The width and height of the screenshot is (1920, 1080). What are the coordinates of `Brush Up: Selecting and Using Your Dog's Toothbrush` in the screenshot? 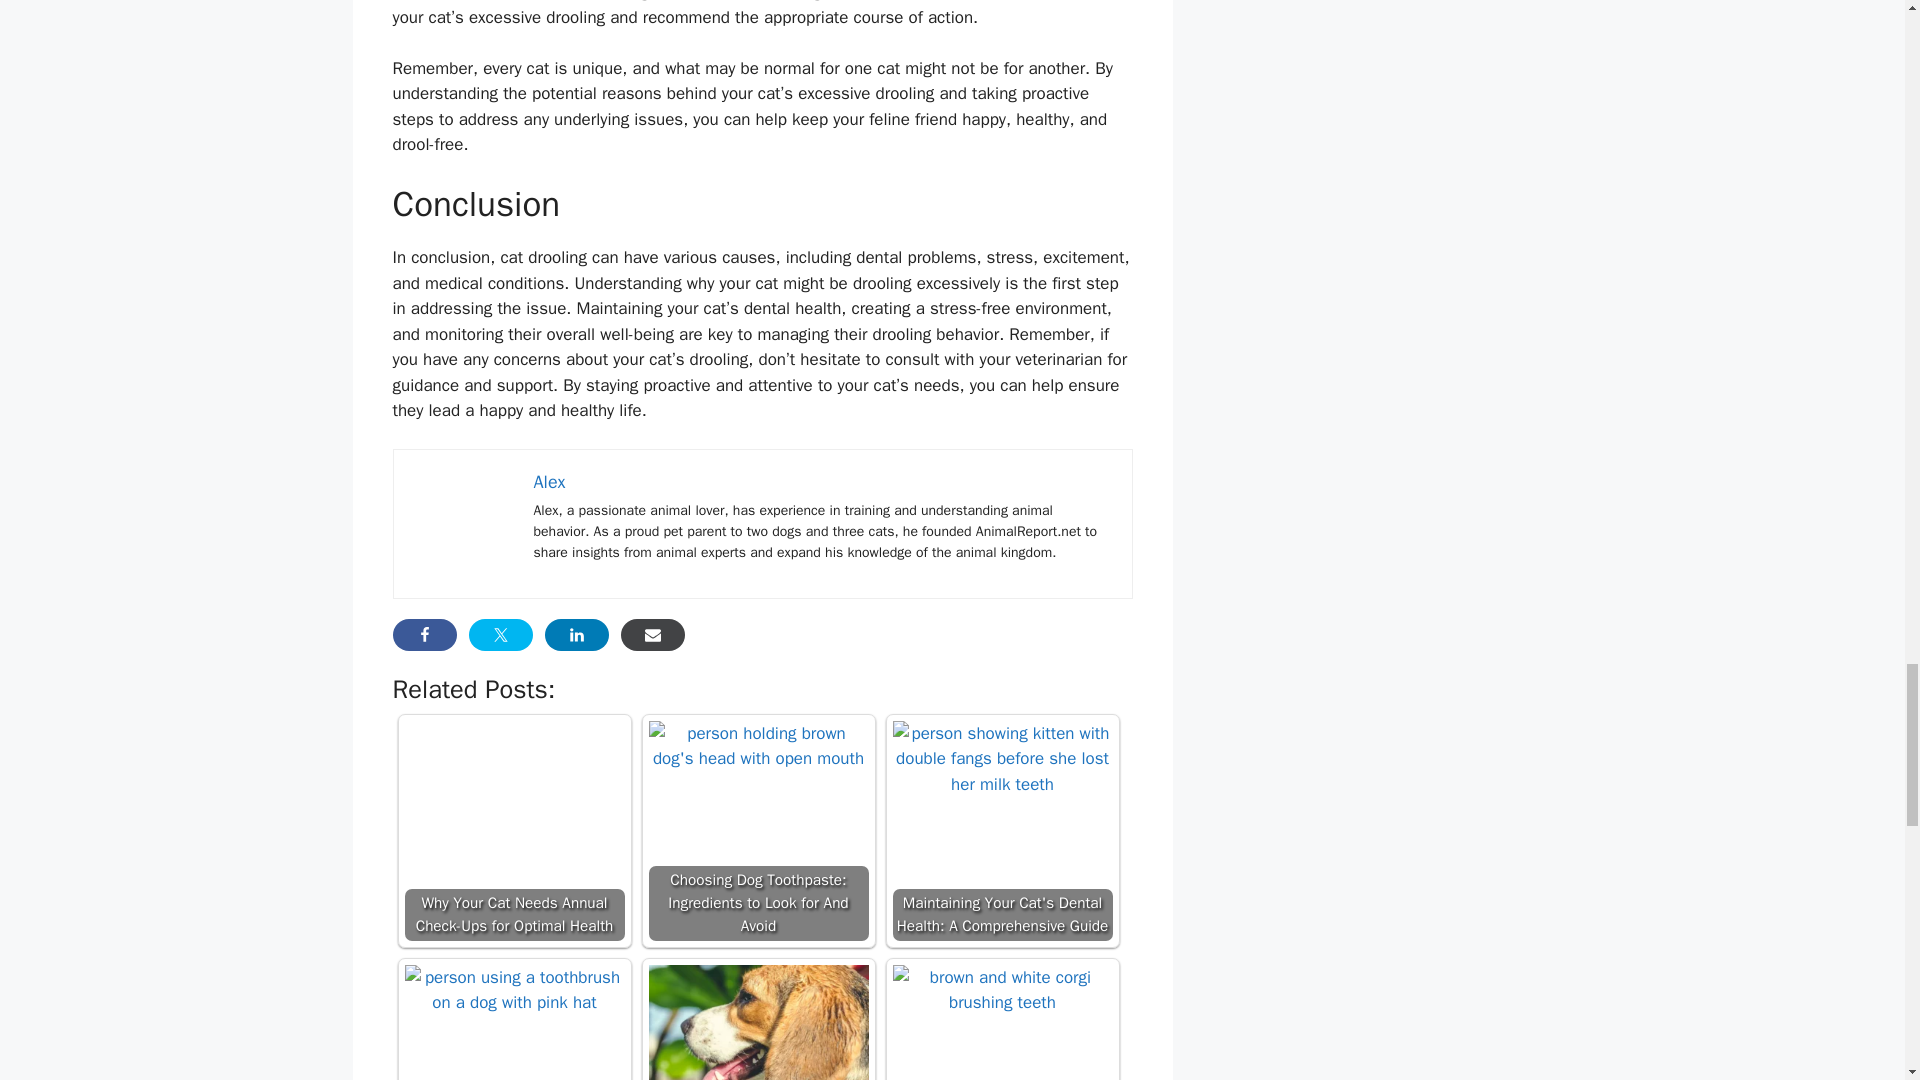 It's located at (514, 990).